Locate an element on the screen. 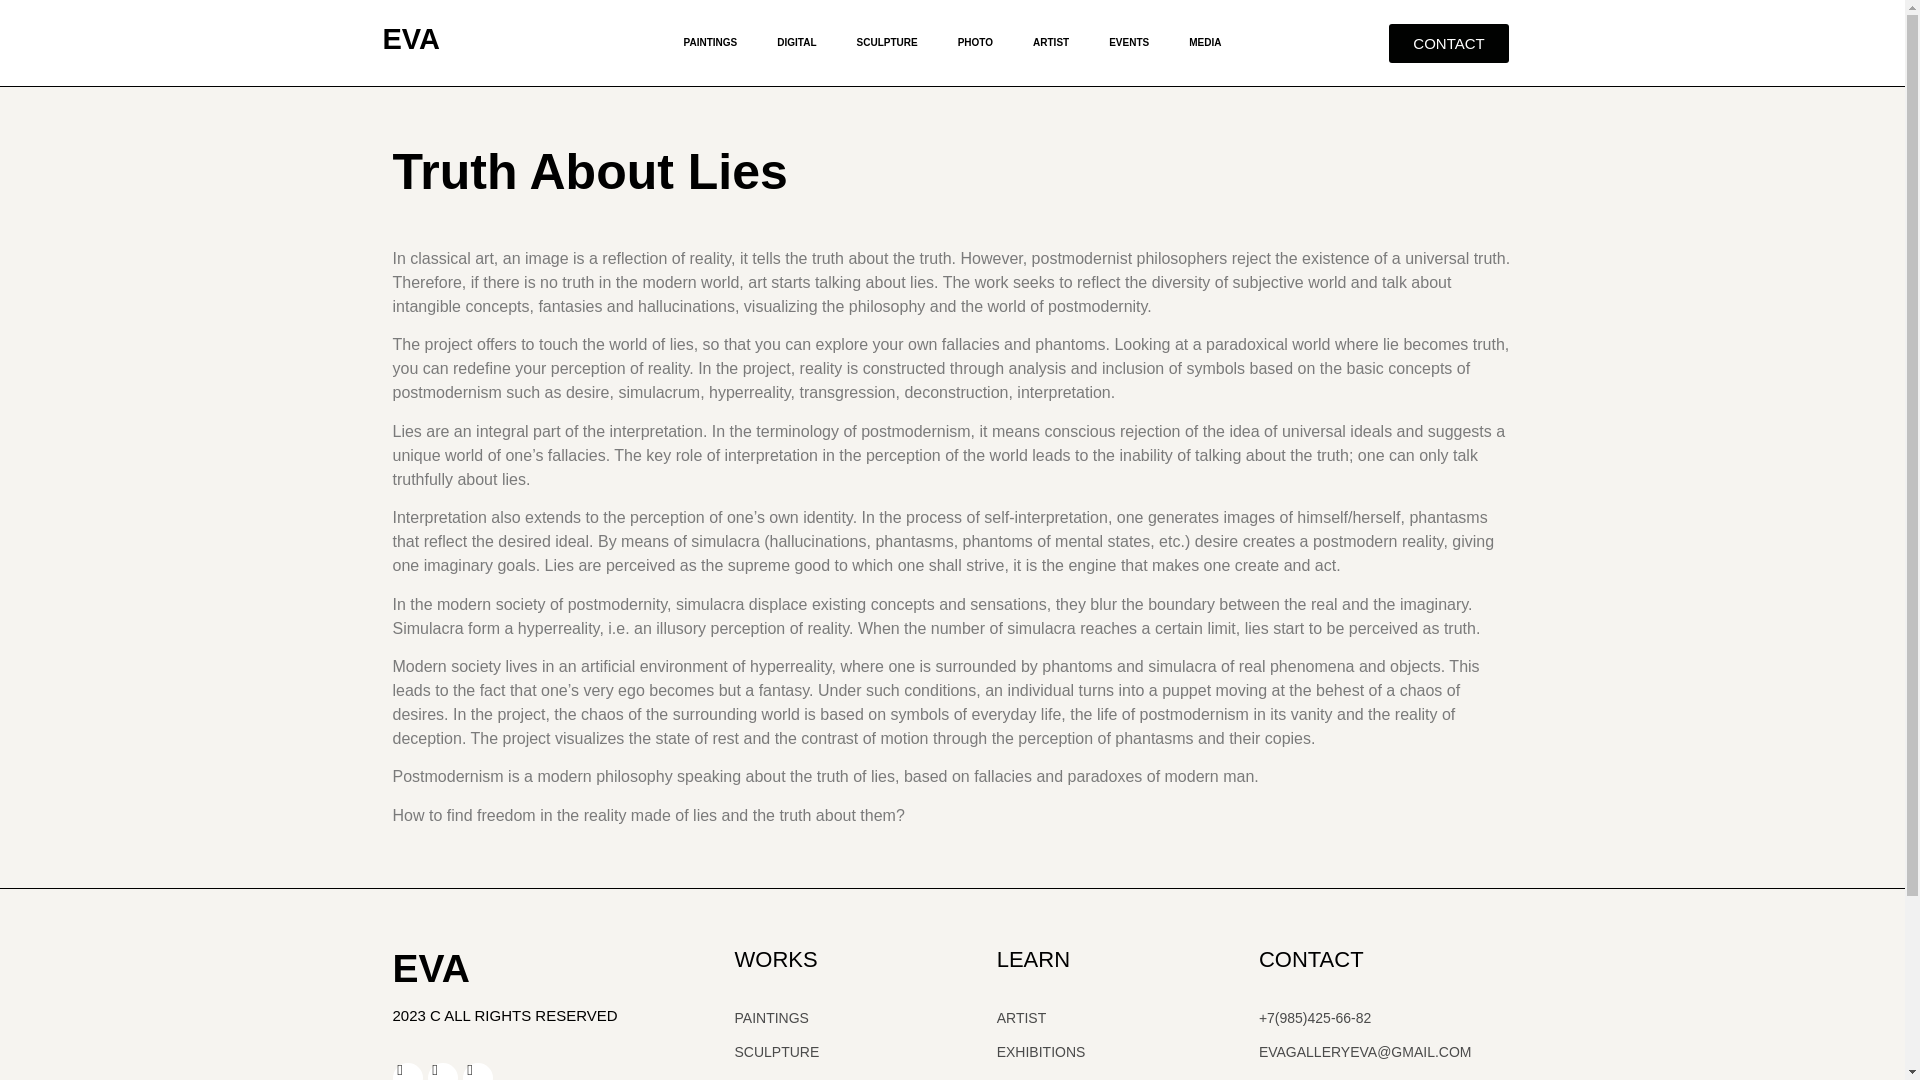  PHOTO is located at coordinates (976, 42).